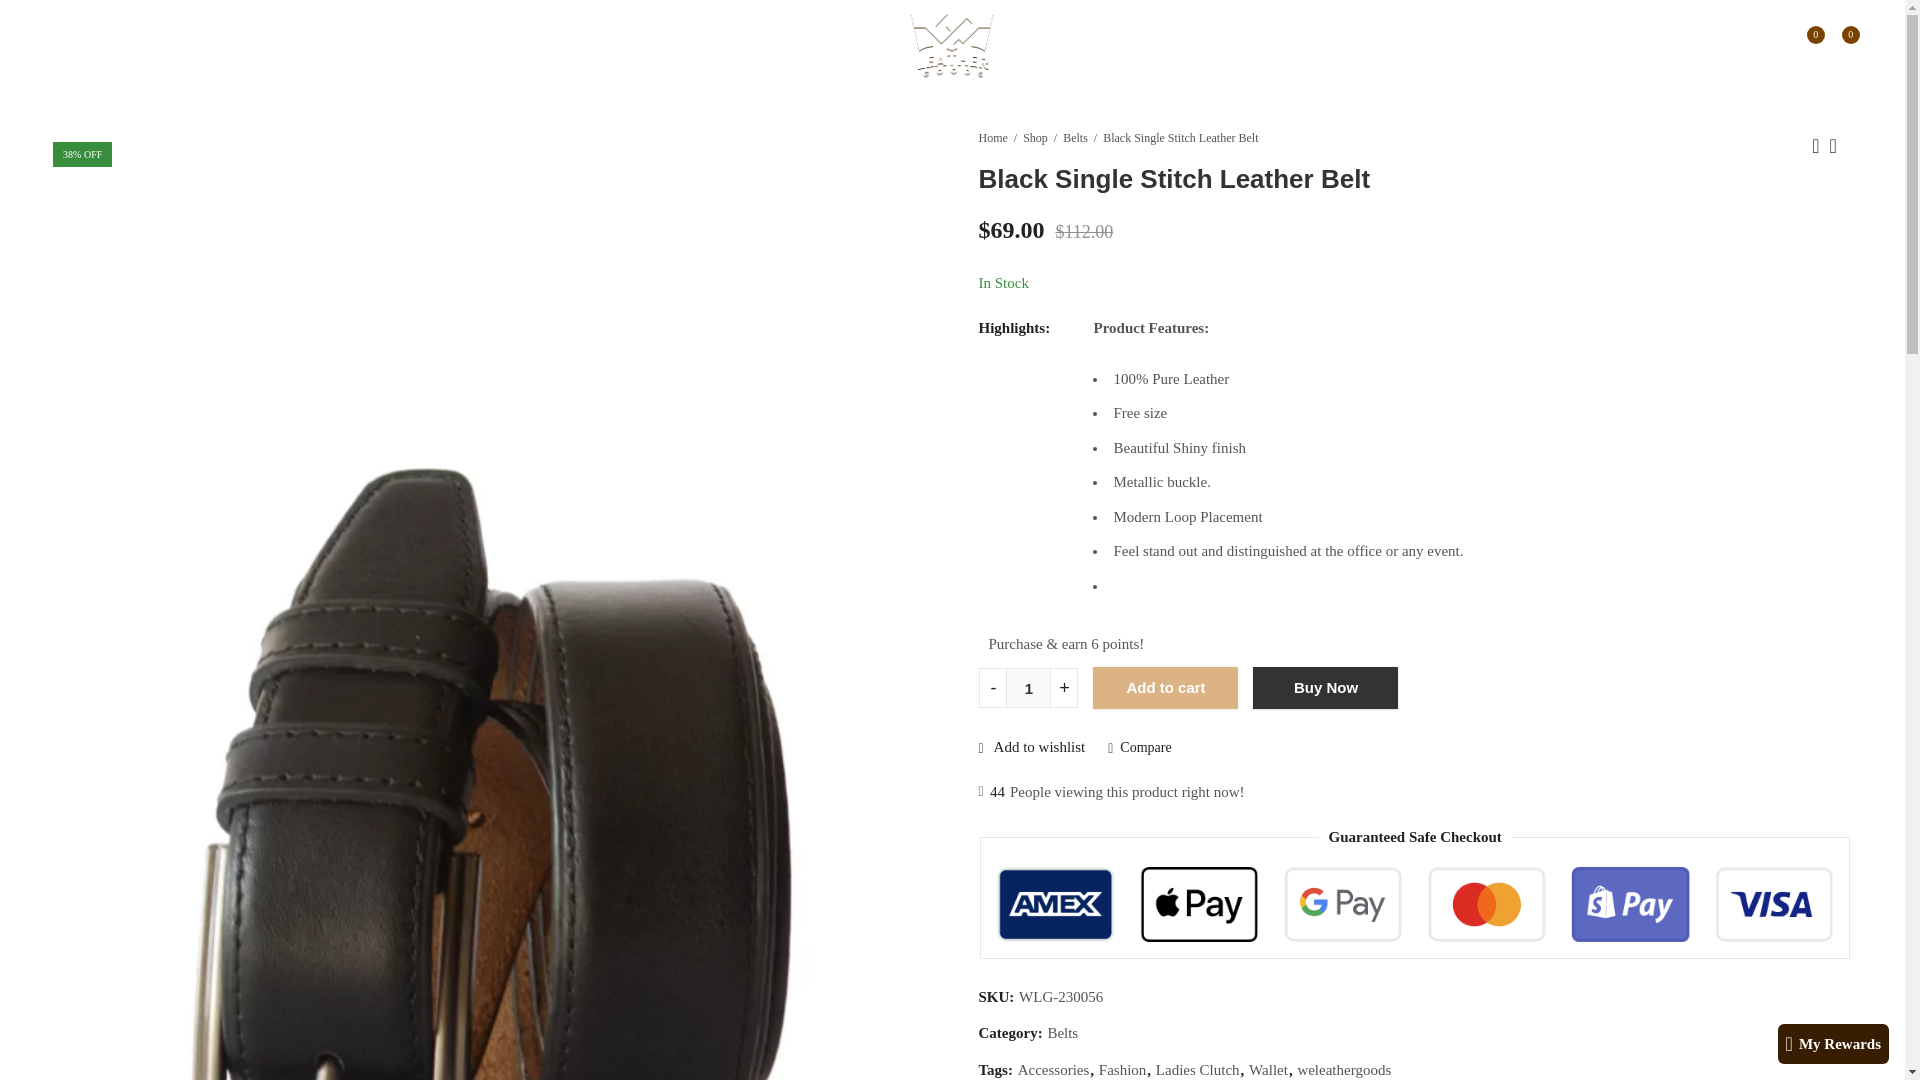 The height and width of the screenshot is (1080, 1920). I want to click on Men, so click(77, 46).